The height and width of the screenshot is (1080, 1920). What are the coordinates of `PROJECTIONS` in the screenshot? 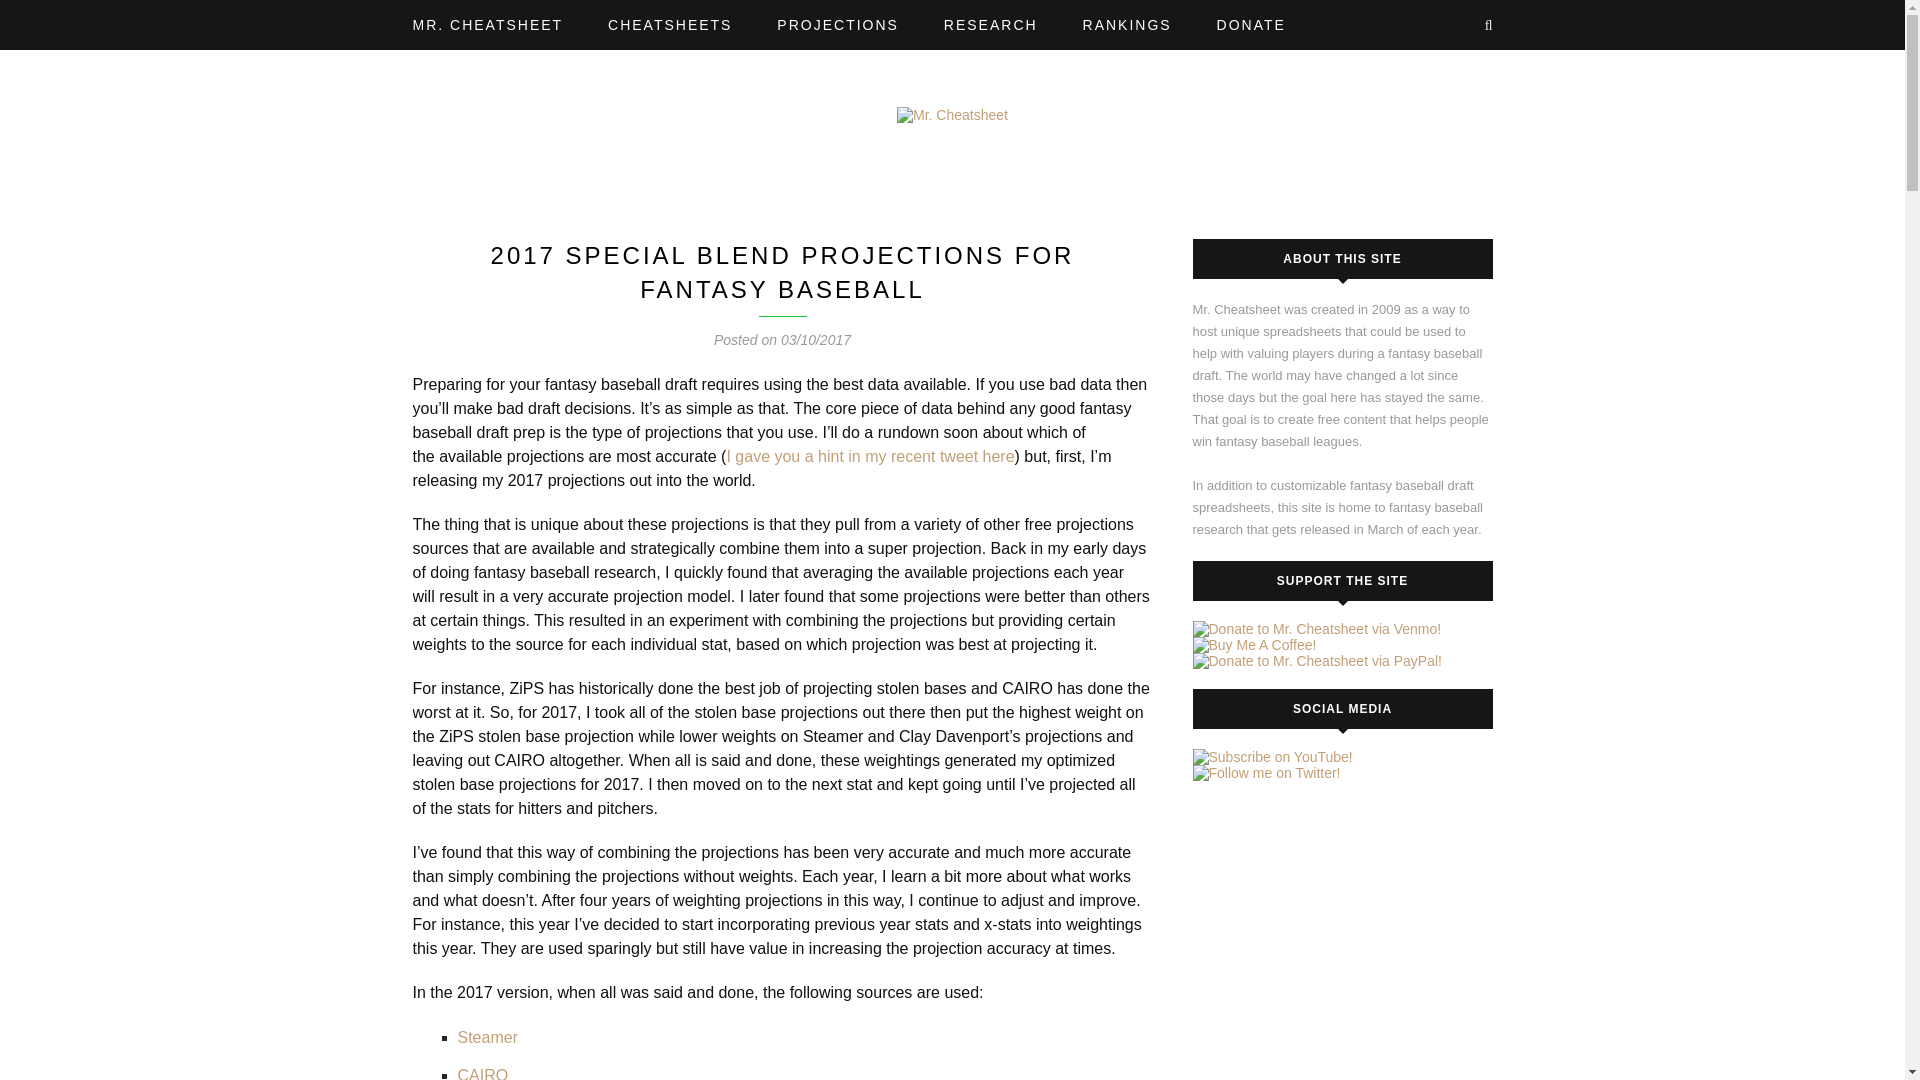 It's located at (842, 25).